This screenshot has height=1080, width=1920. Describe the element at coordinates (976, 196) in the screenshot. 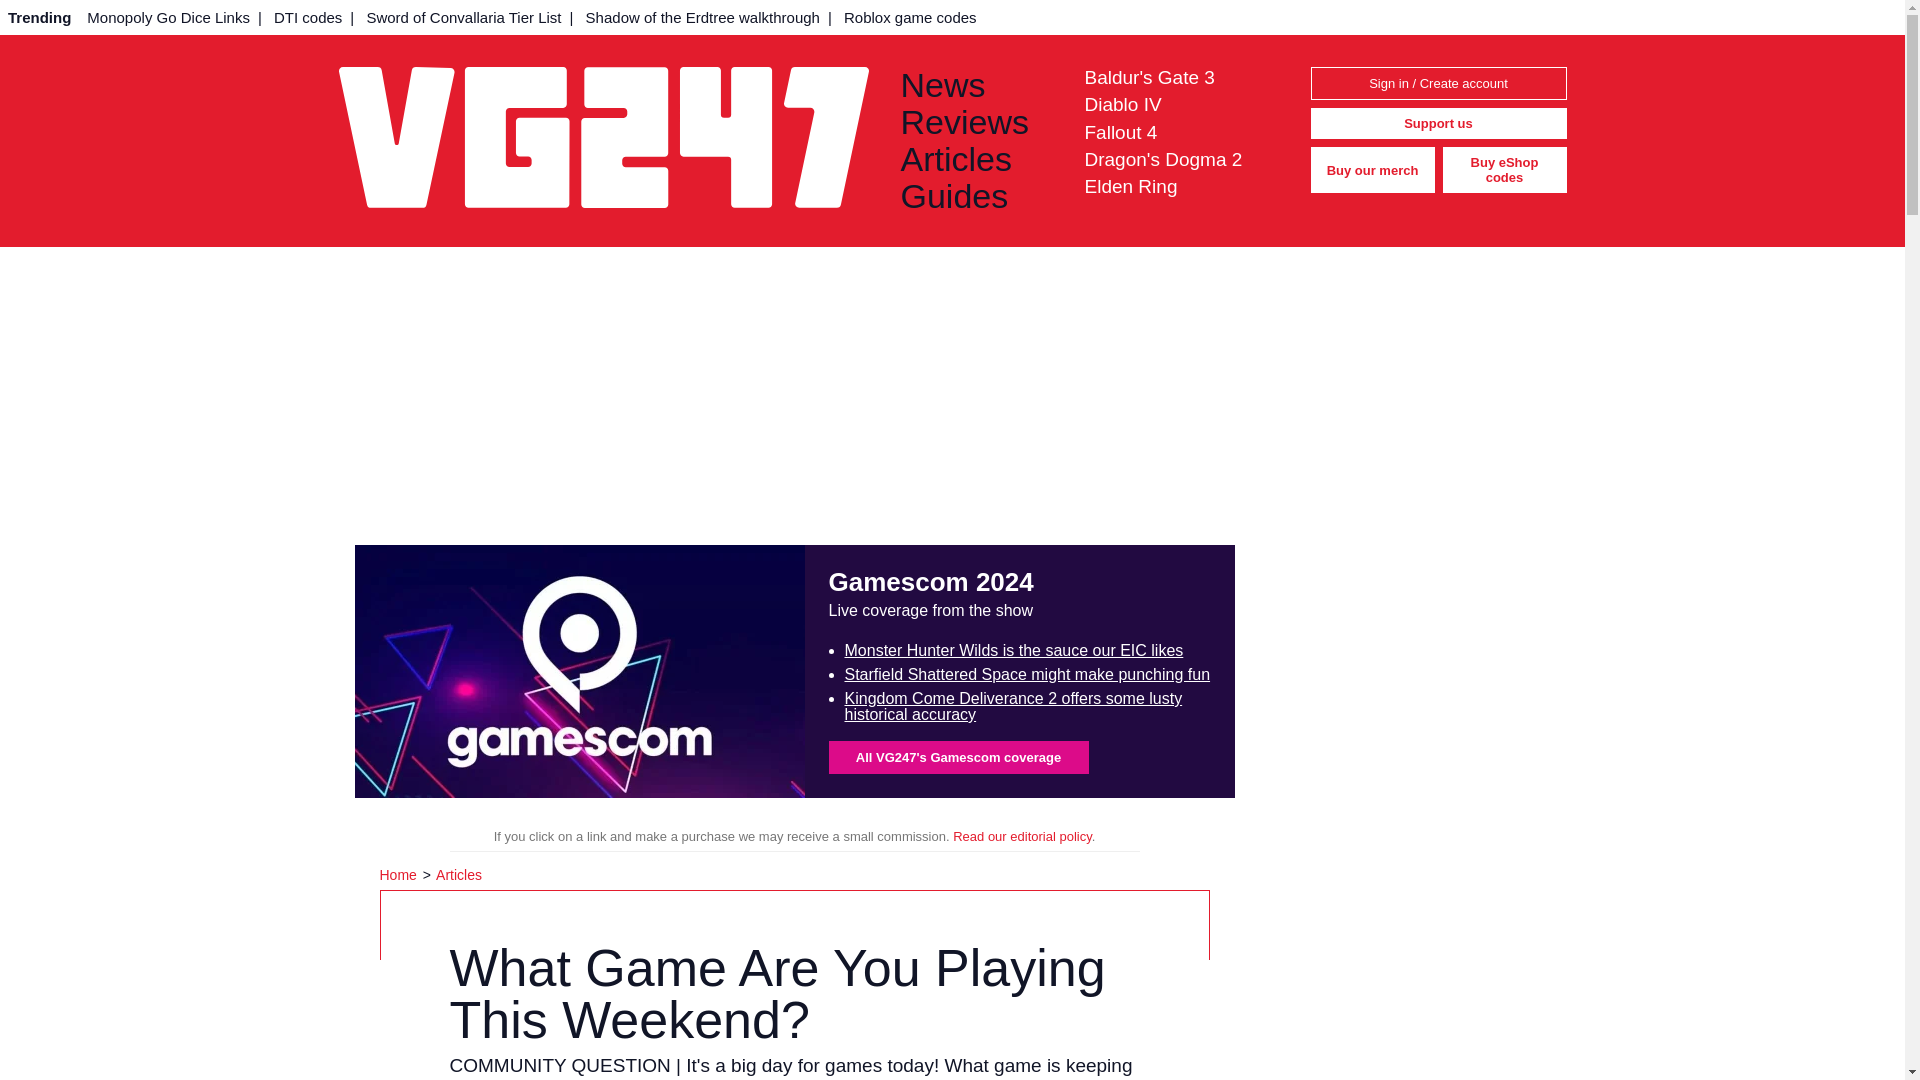

I see `Guides` at that location.